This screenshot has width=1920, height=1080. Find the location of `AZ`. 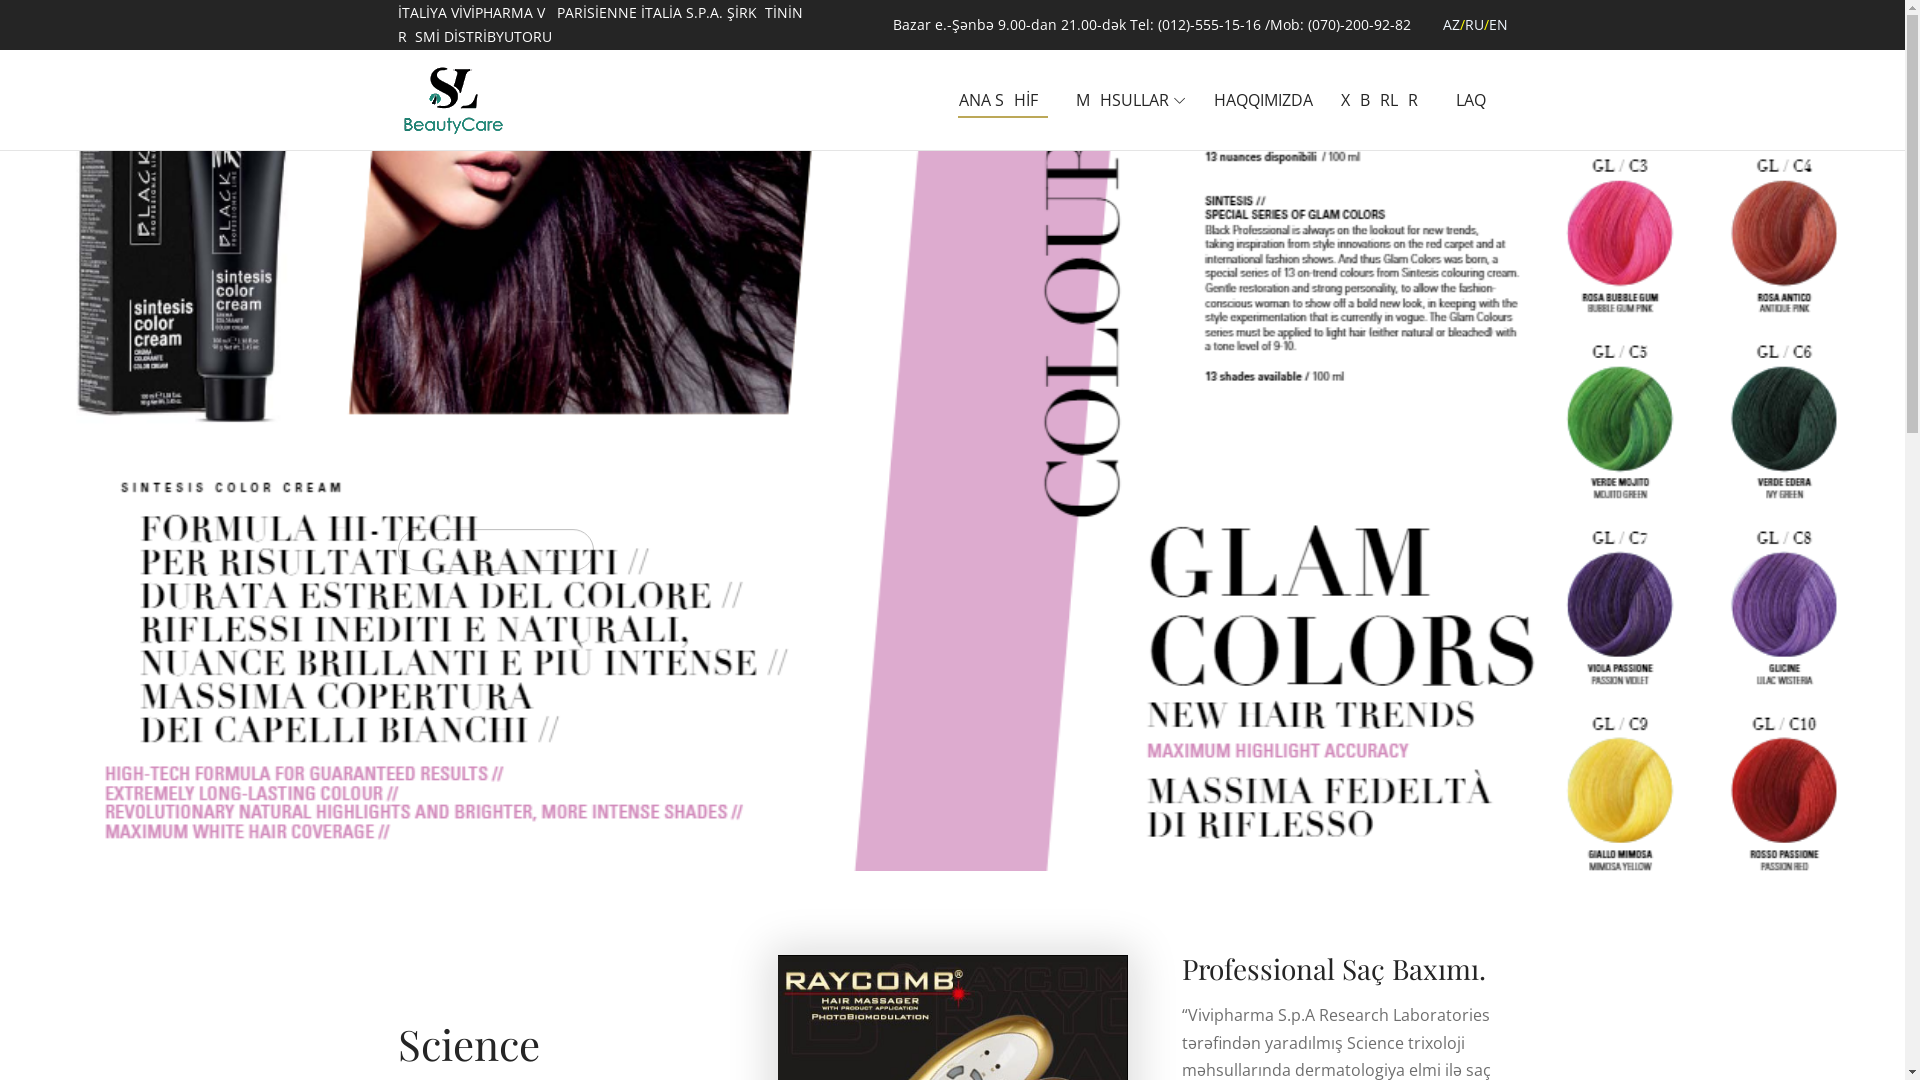

AZ is located at coordinates (1450, 24).